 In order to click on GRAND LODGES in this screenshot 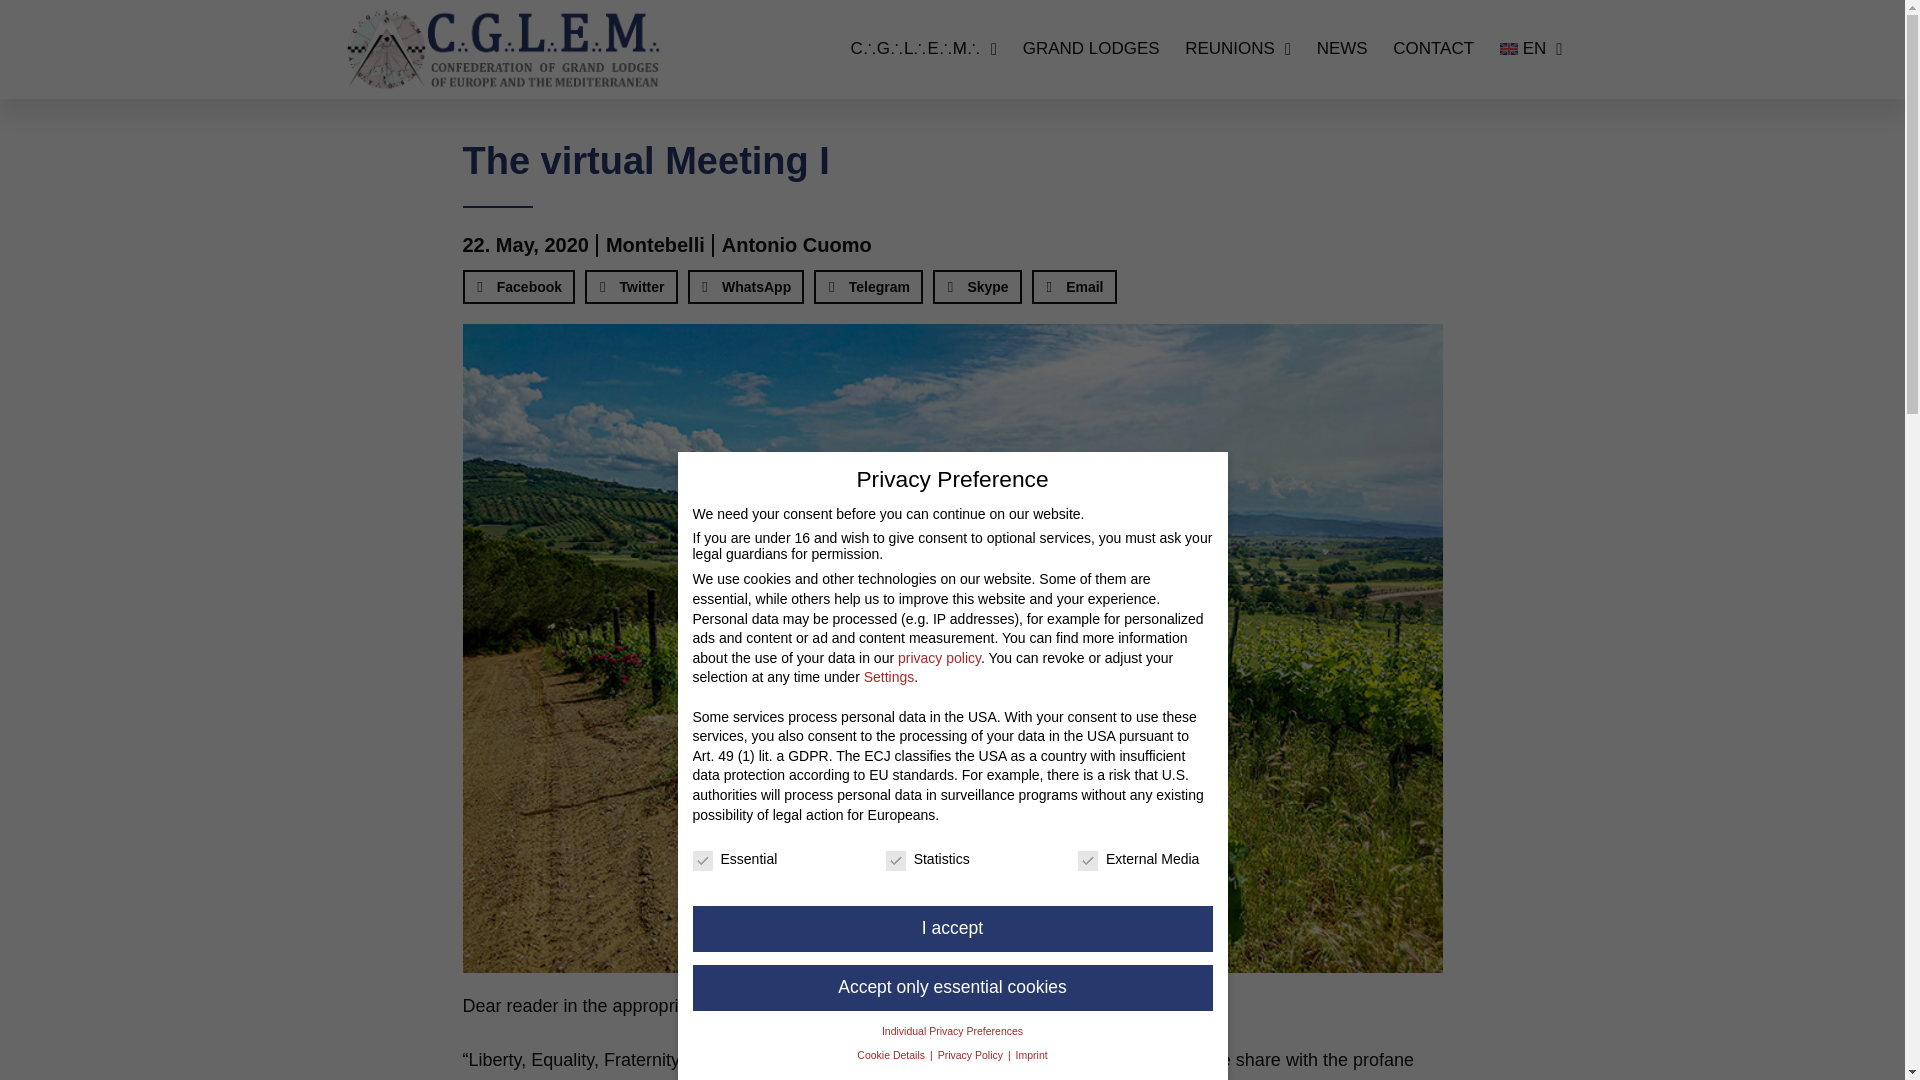, I will do `click(1091, 49)`.